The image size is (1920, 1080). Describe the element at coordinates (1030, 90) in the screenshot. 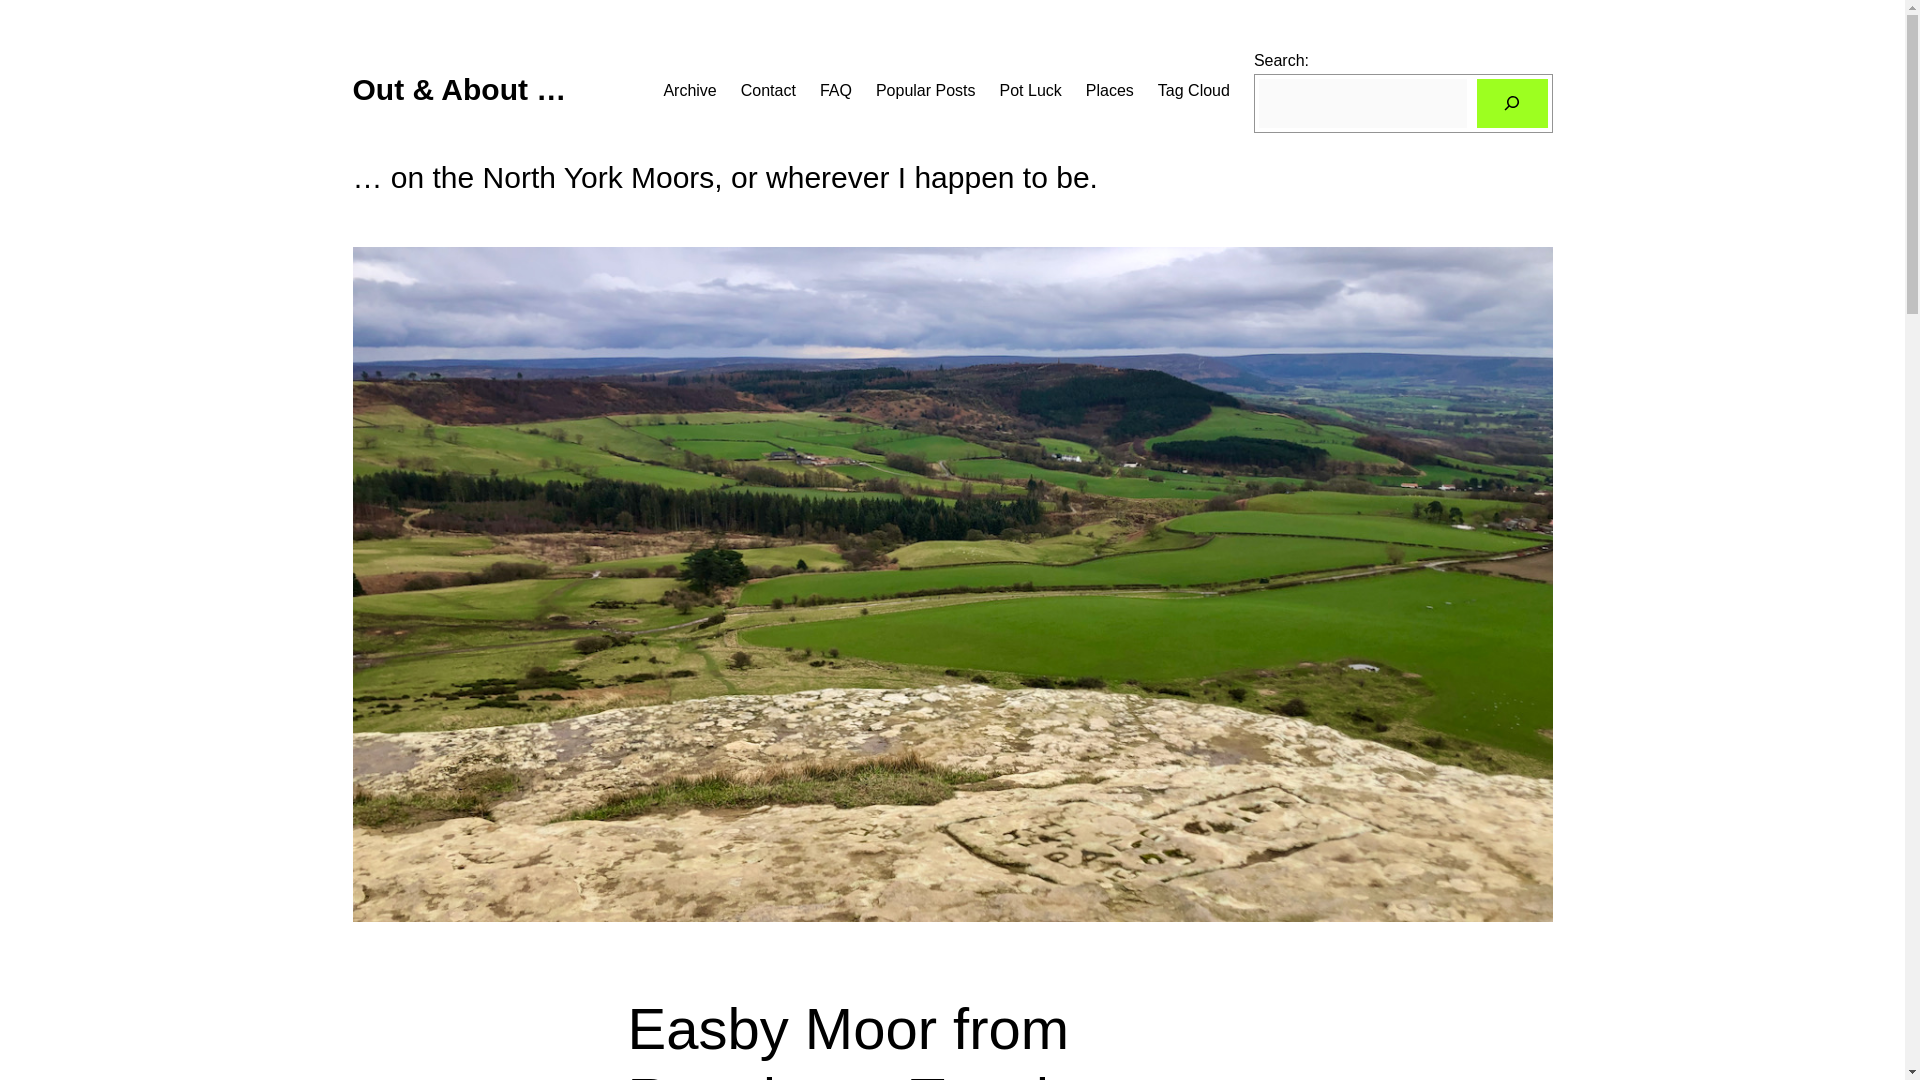

I see `Pot Luck` at that location.